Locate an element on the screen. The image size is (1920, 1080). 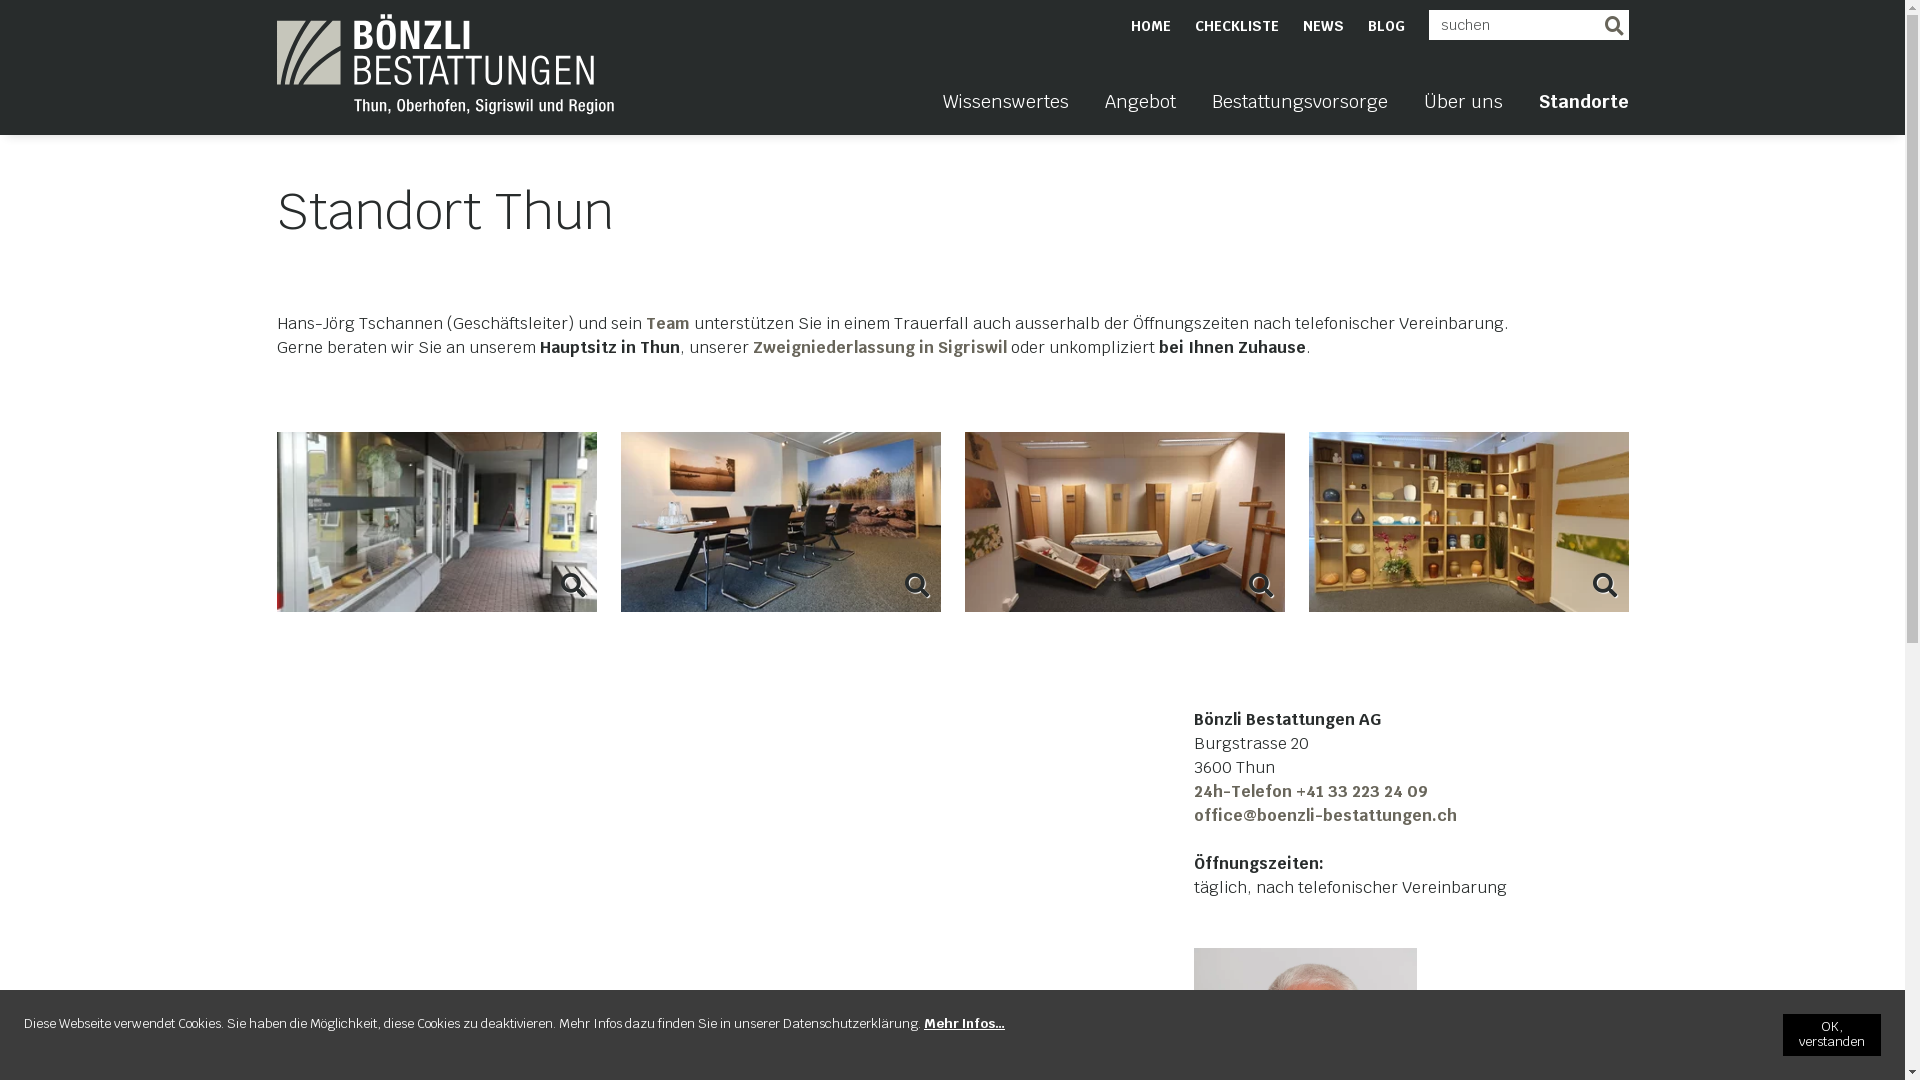
Angebot is located at coordinates (1140, 113).